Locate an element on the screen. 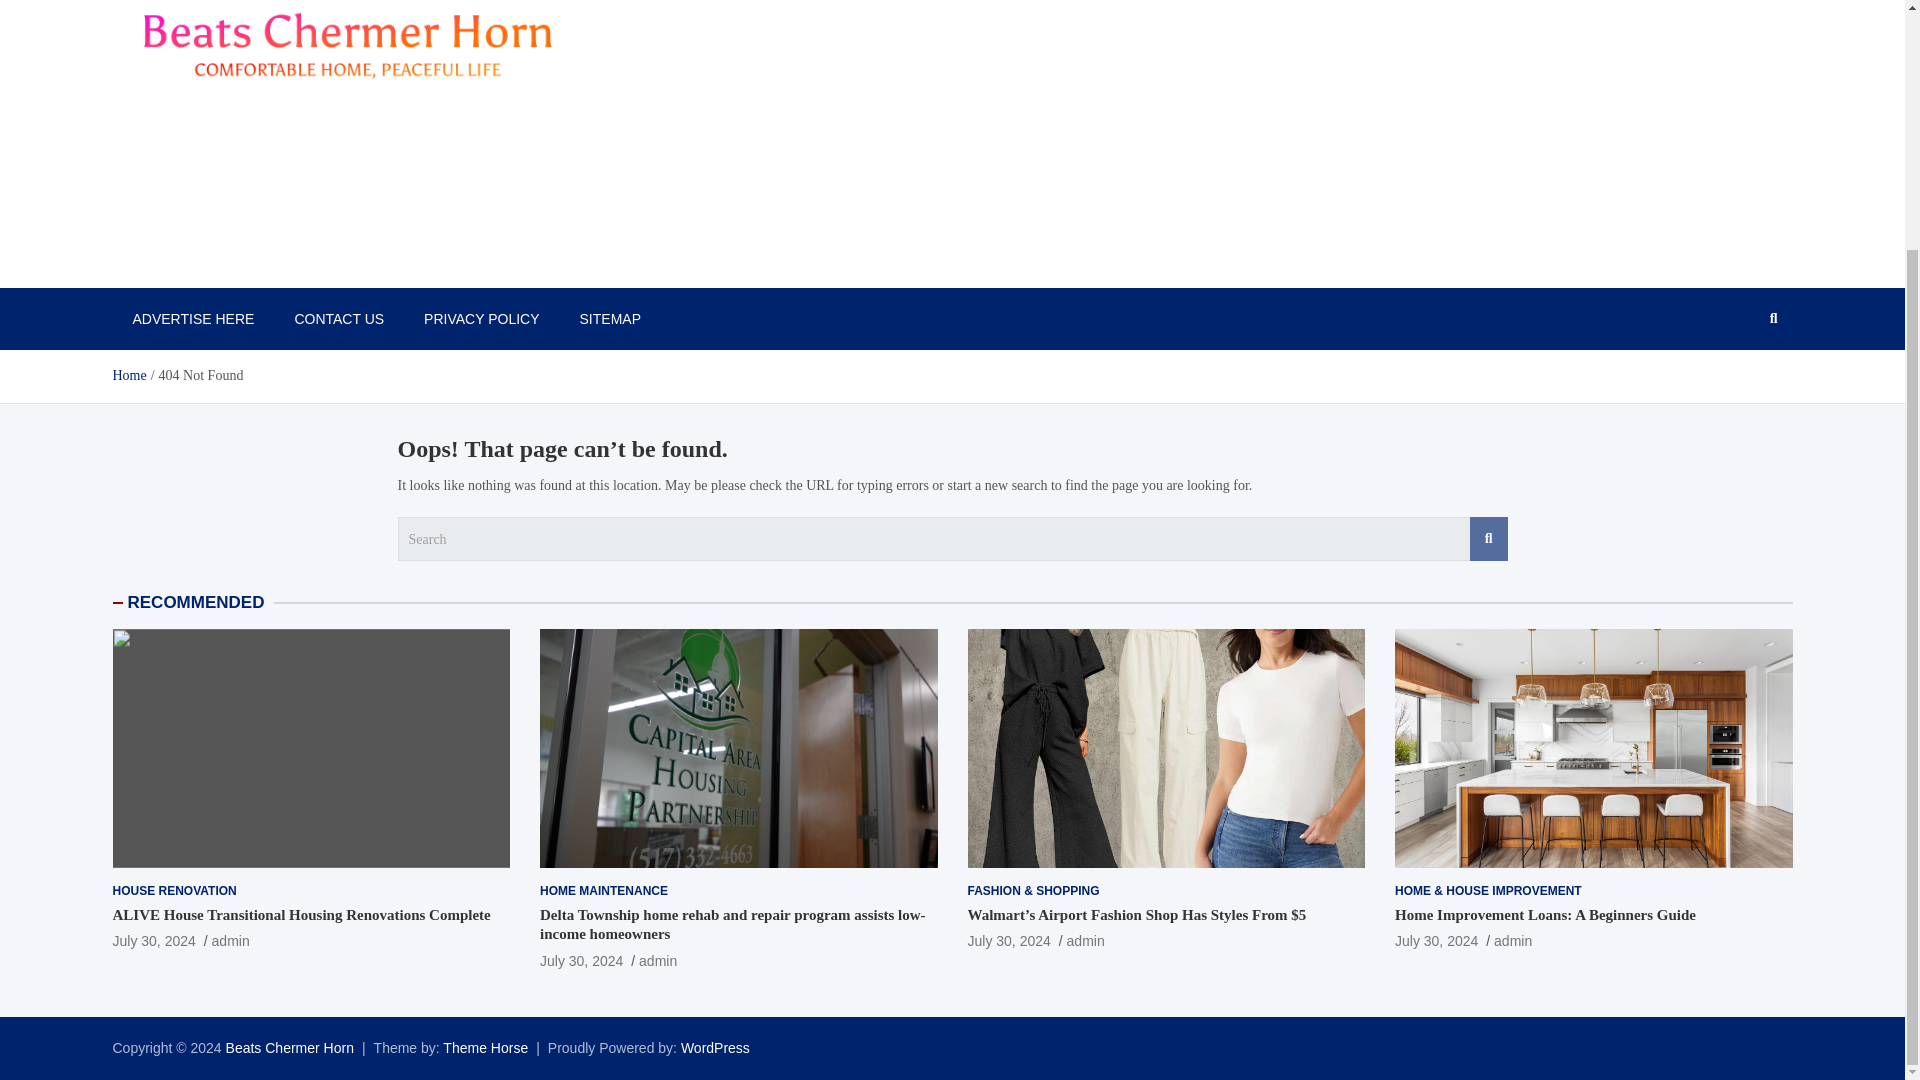 This screenshot has height=1080, width=1920. ALIVE House Transitional Housing Renovations Complete is located at coordinates (300, 915).